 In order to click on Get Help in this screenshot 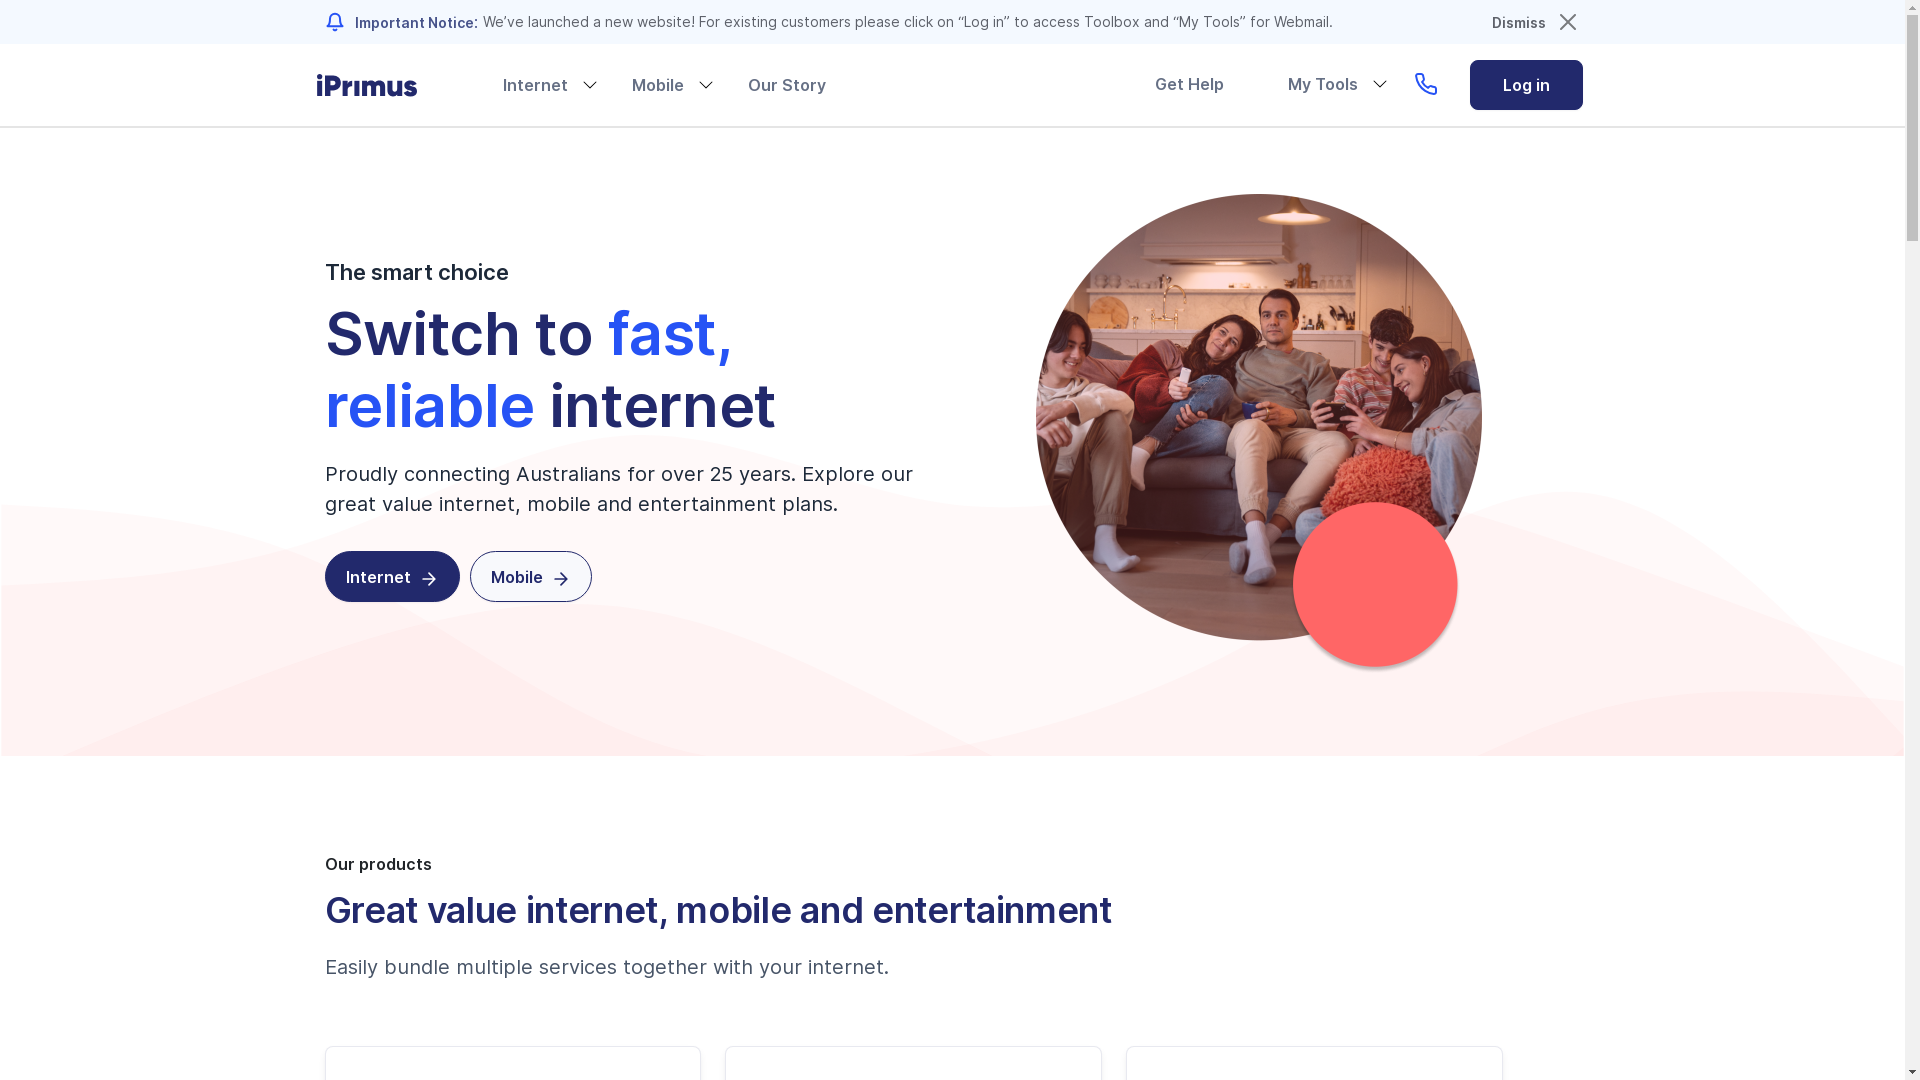, I will do `click(1188, 84)`.